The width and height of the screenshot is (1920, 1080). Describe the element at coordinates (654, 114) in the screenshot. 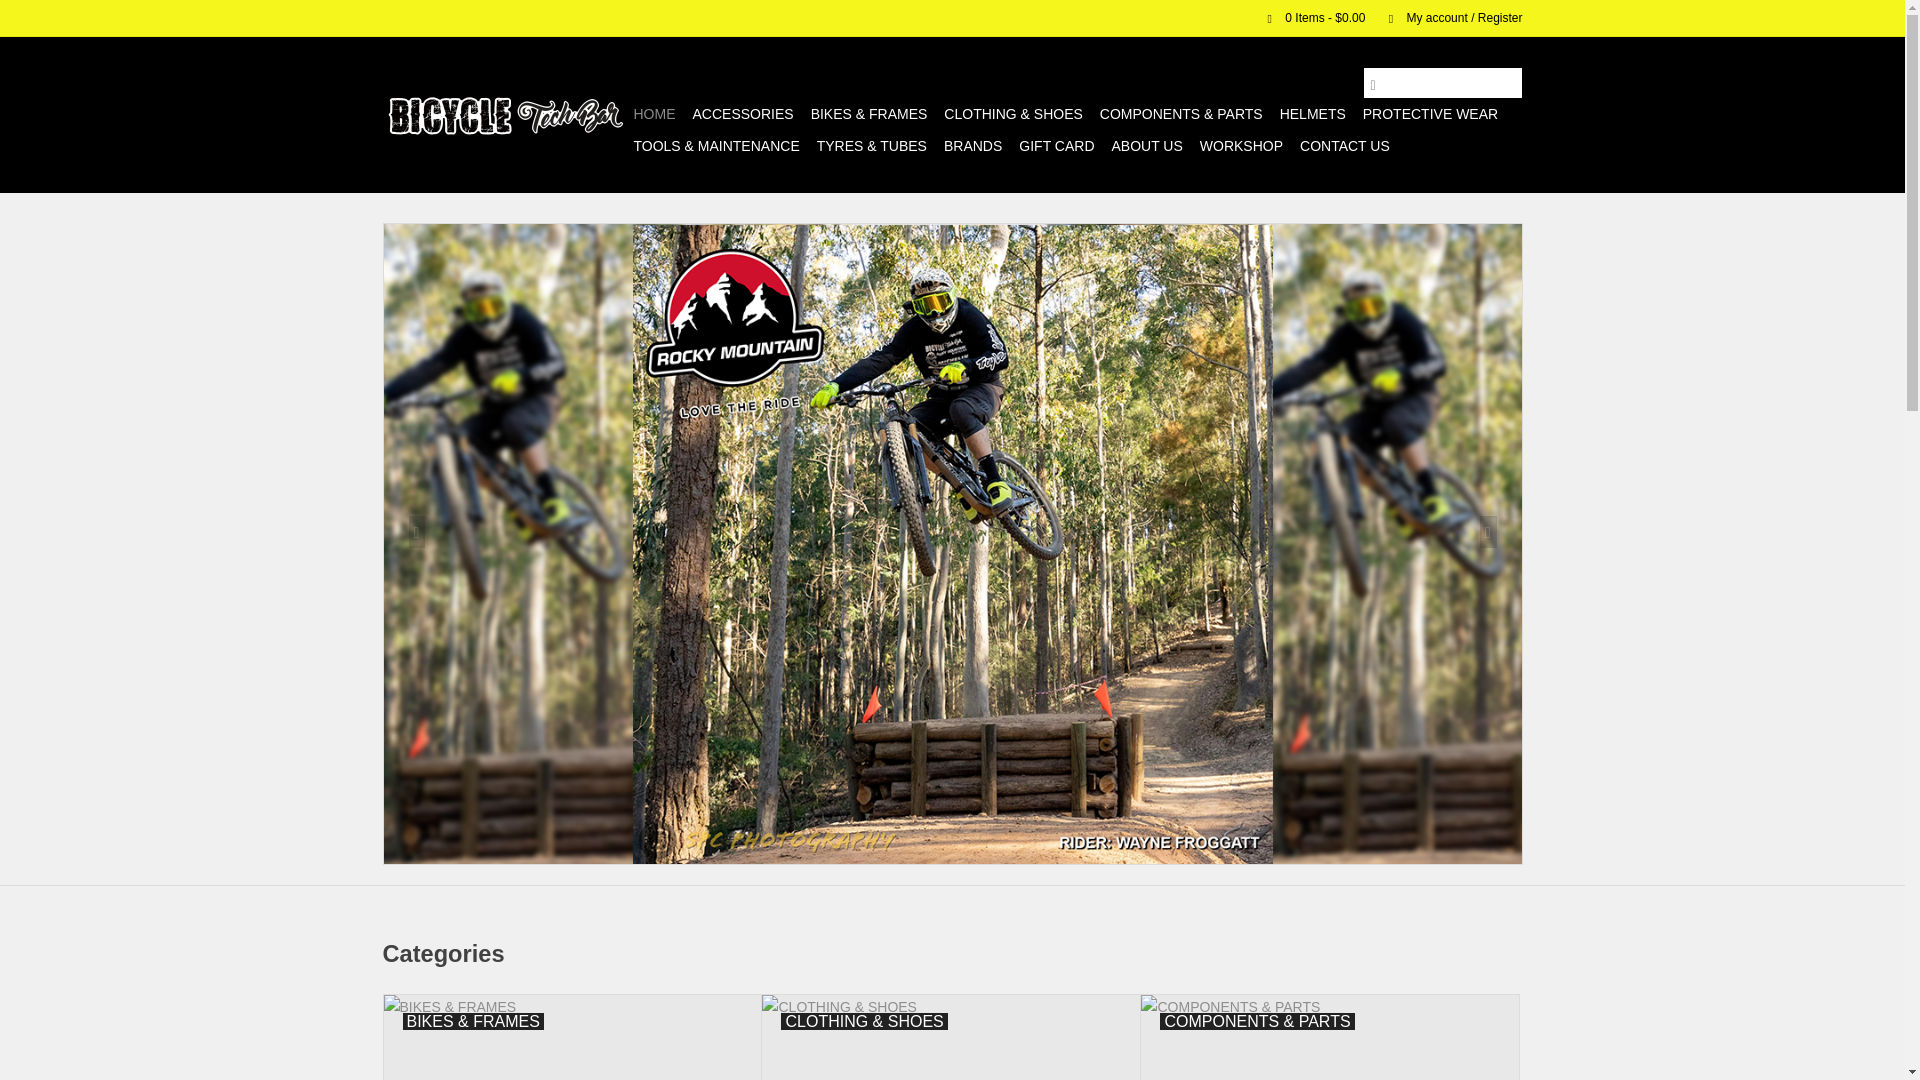

I see `HOME` at that location.